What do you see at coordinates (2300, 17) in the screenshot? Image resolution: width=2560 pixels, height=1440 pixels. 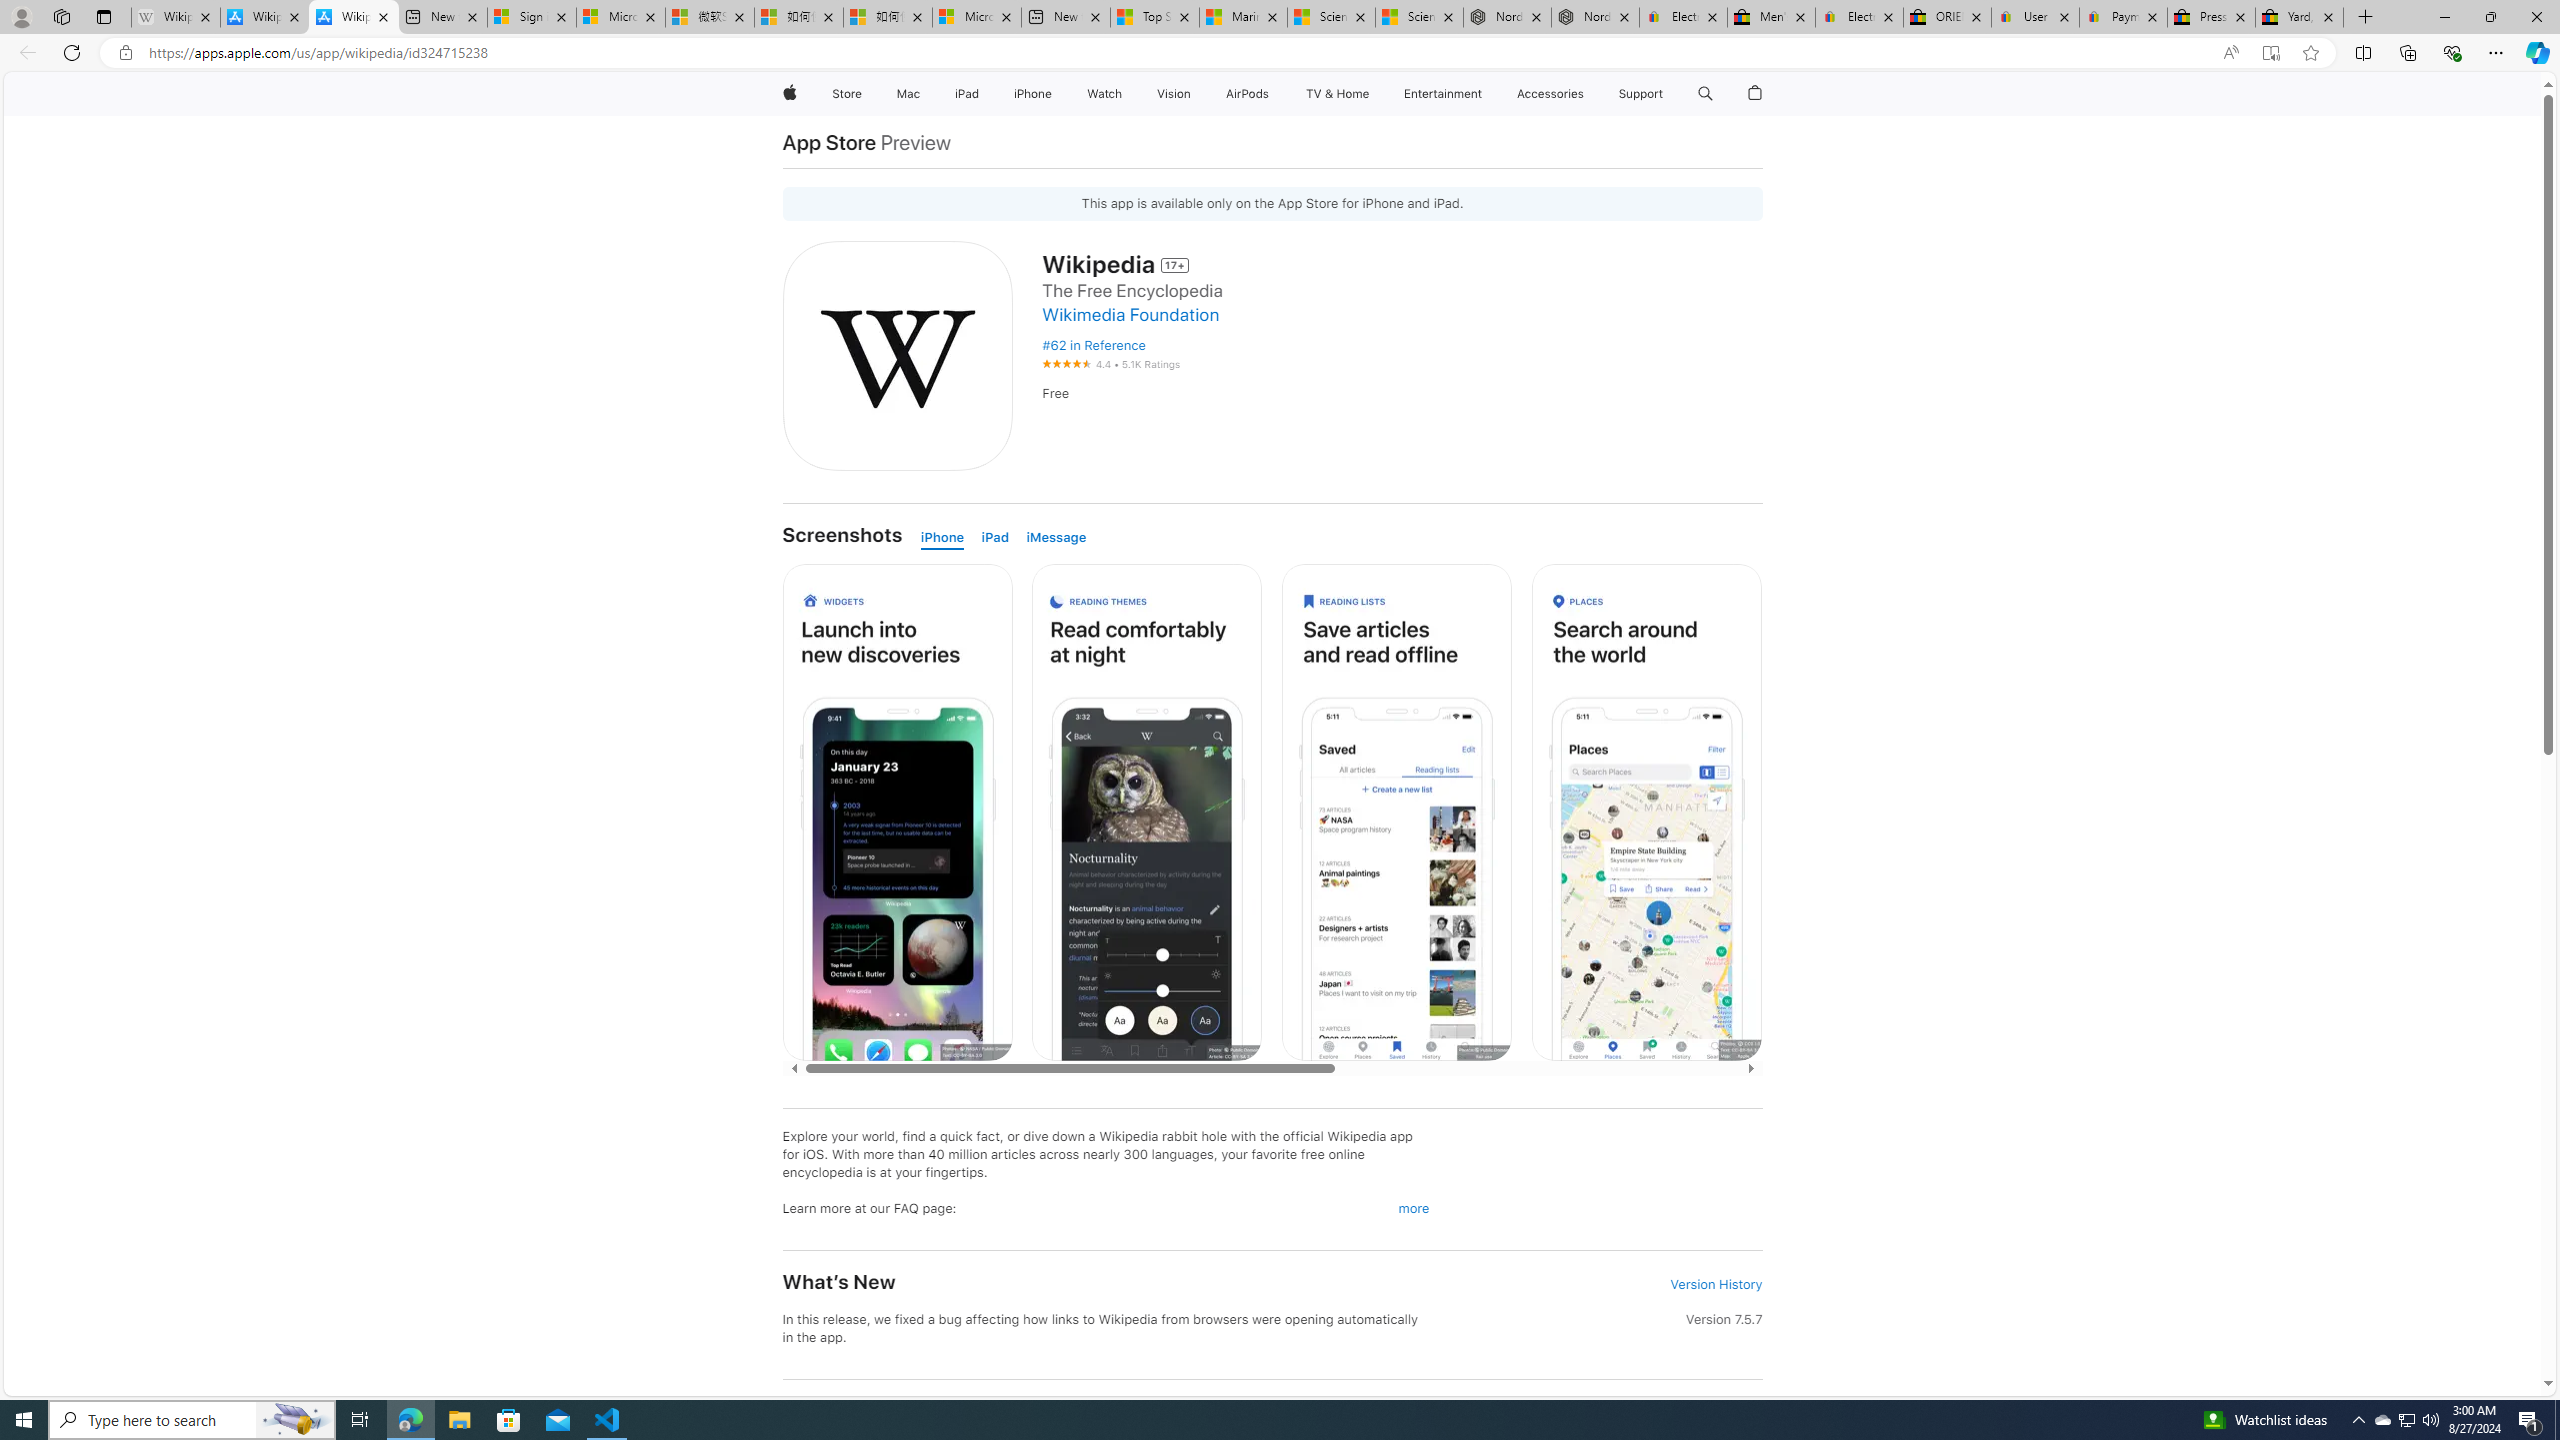 I see `Yard, Garden & Outdoor Living` at bounding box center [2300, 17].